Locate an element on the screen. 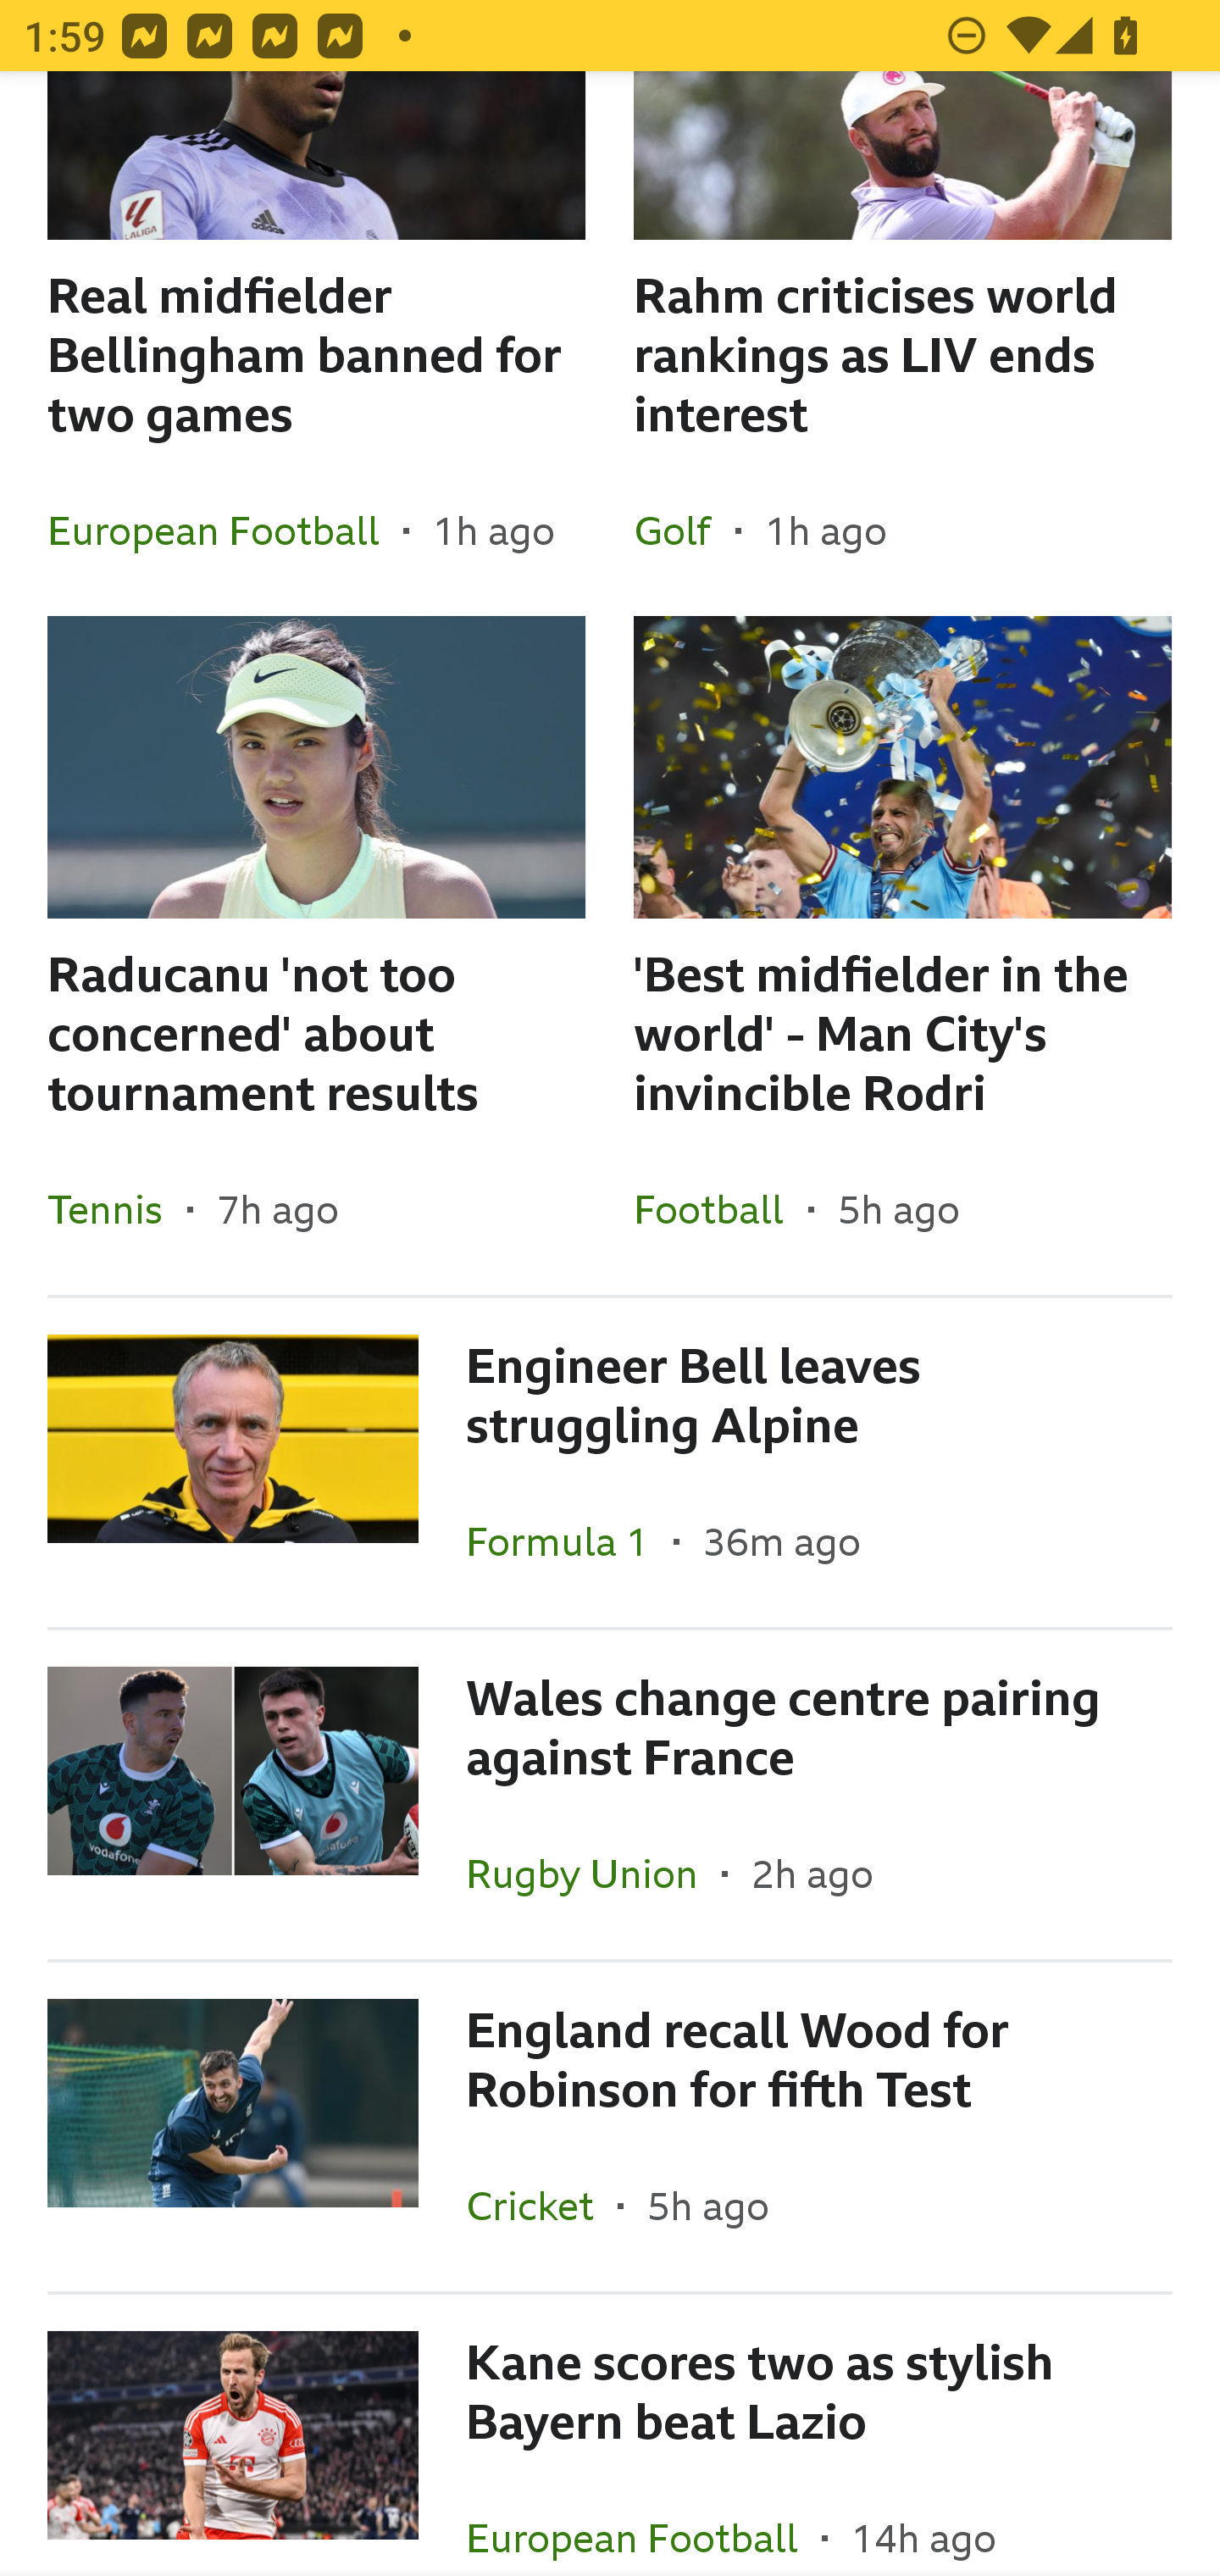 This screenshot has height=2576, width=1220. Football In the section Football is located at coordinates (720, 1209).